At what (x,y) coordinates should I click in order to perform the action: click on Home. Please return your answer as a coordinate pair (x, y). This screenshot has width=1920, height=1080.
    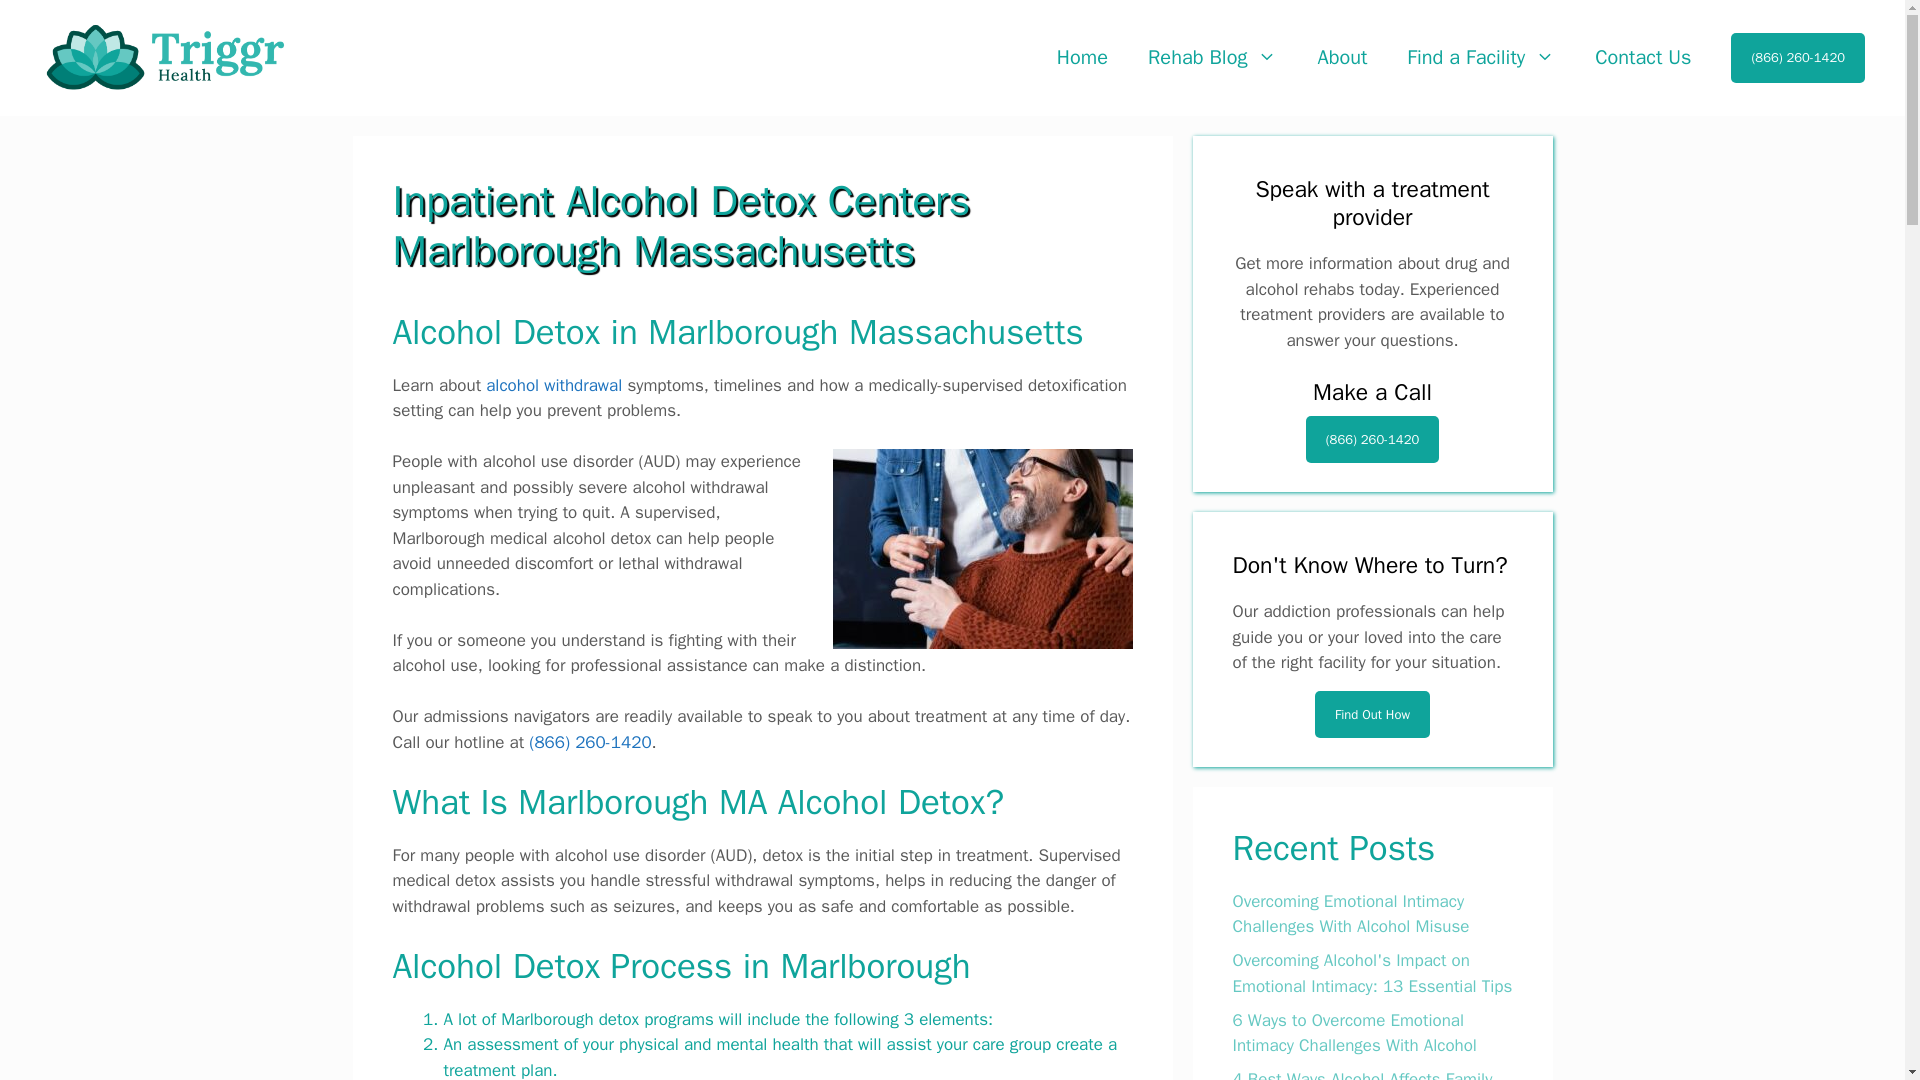
    Looking at the image, I should click on (1082, 58).